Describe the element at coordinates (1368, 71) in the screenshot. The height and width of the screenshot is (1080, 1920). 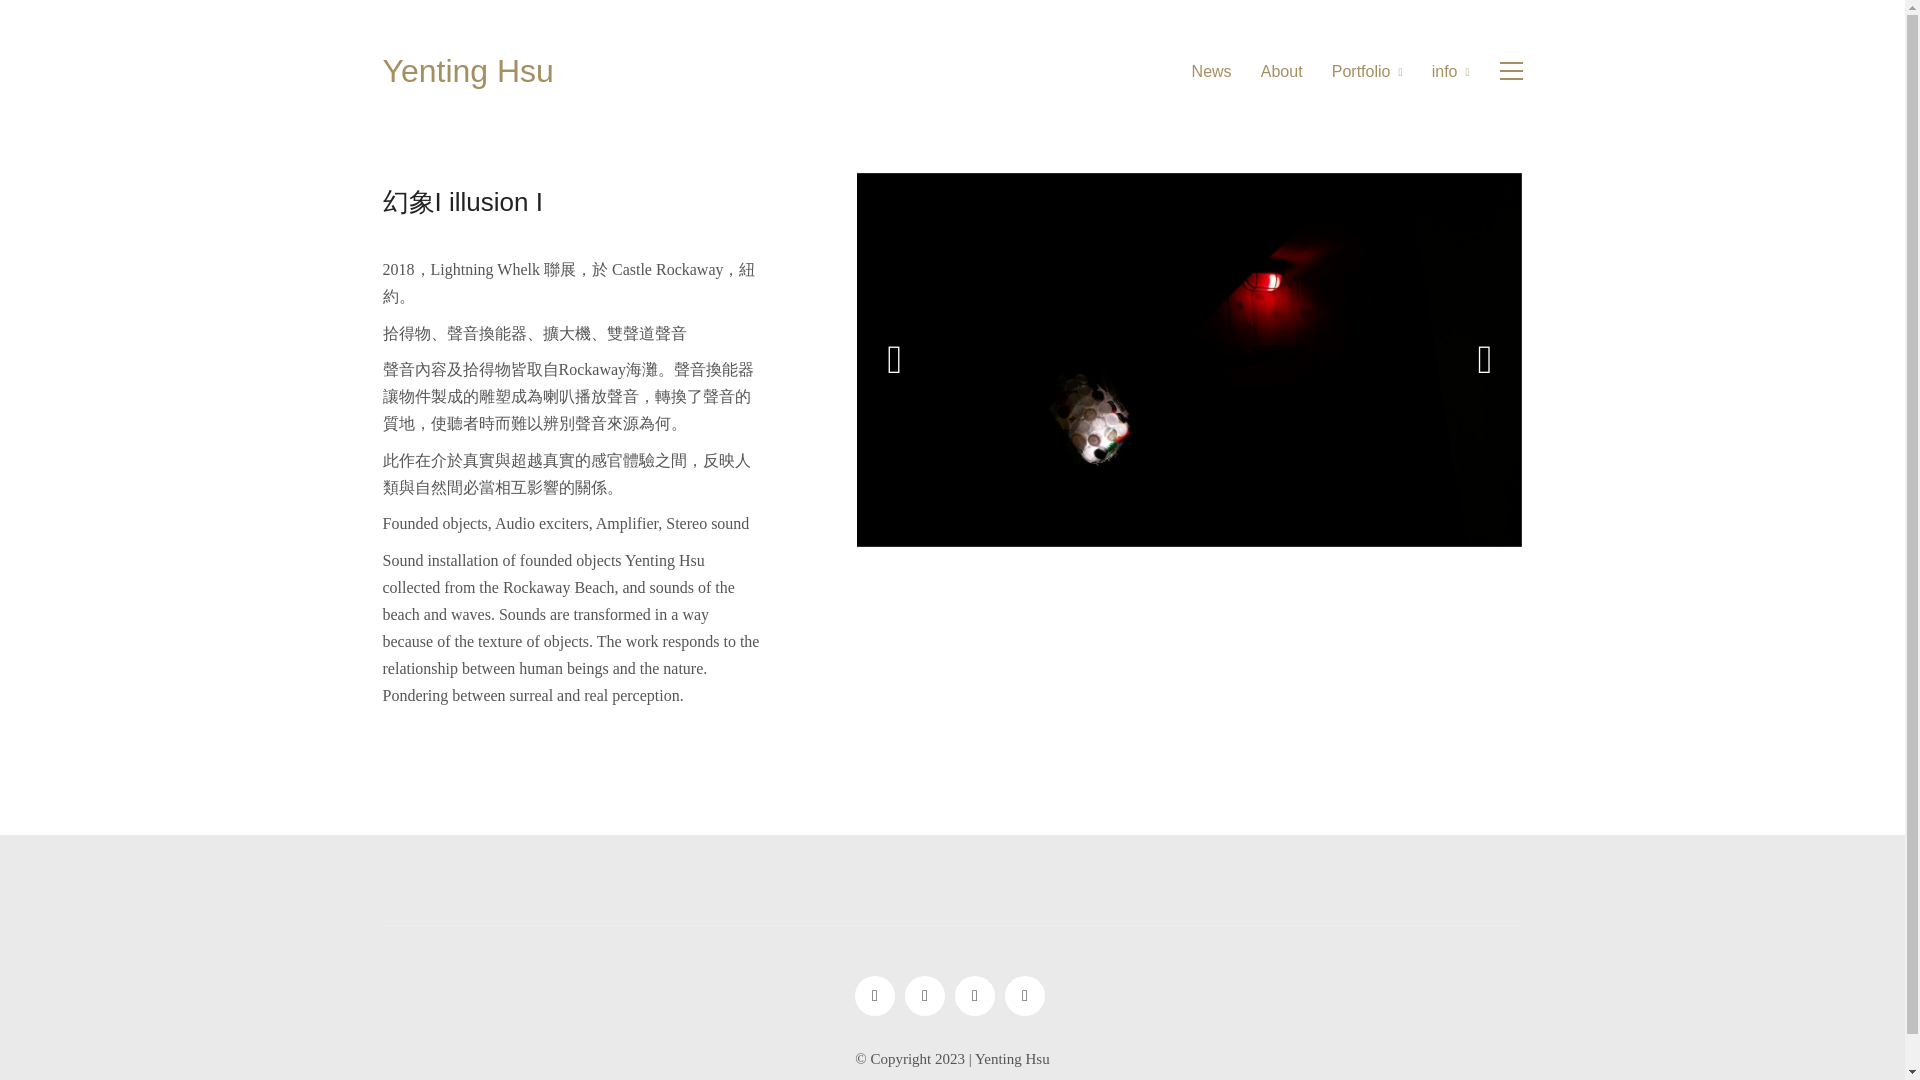
I see `Portfolio` at that location.